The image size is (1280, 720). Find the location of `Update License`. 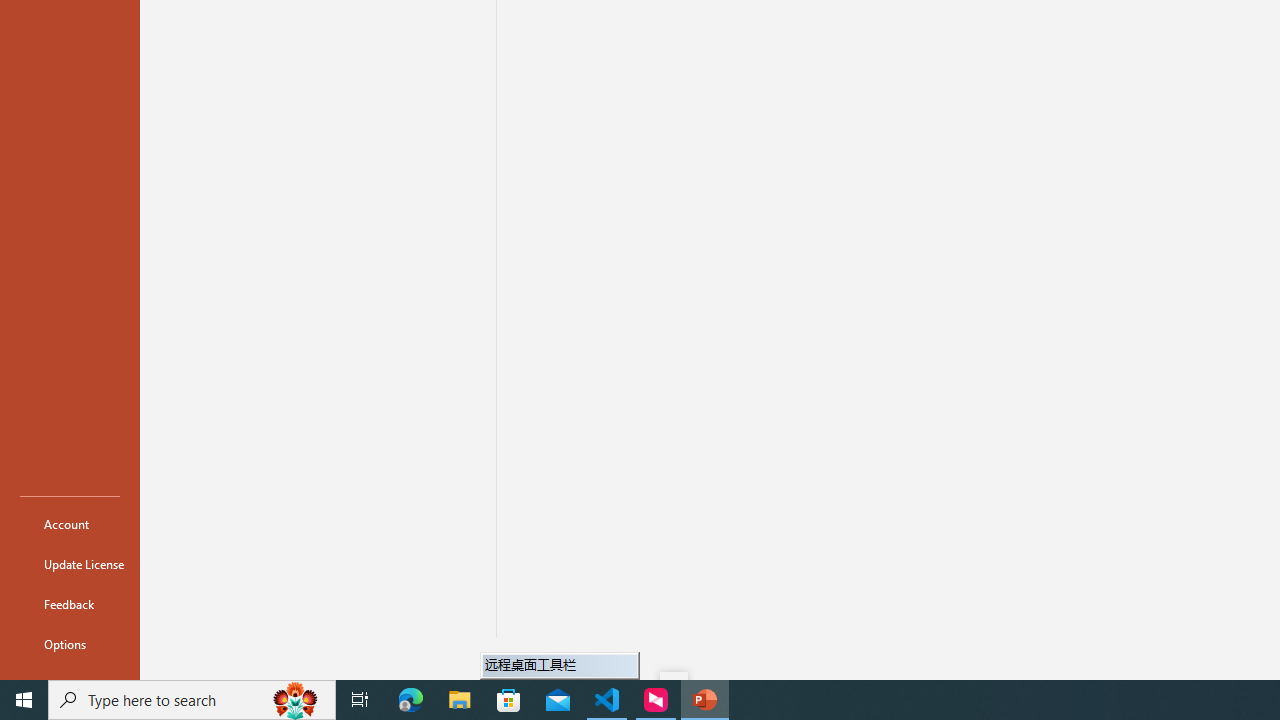

Update License is located at coordinates (70, 564).